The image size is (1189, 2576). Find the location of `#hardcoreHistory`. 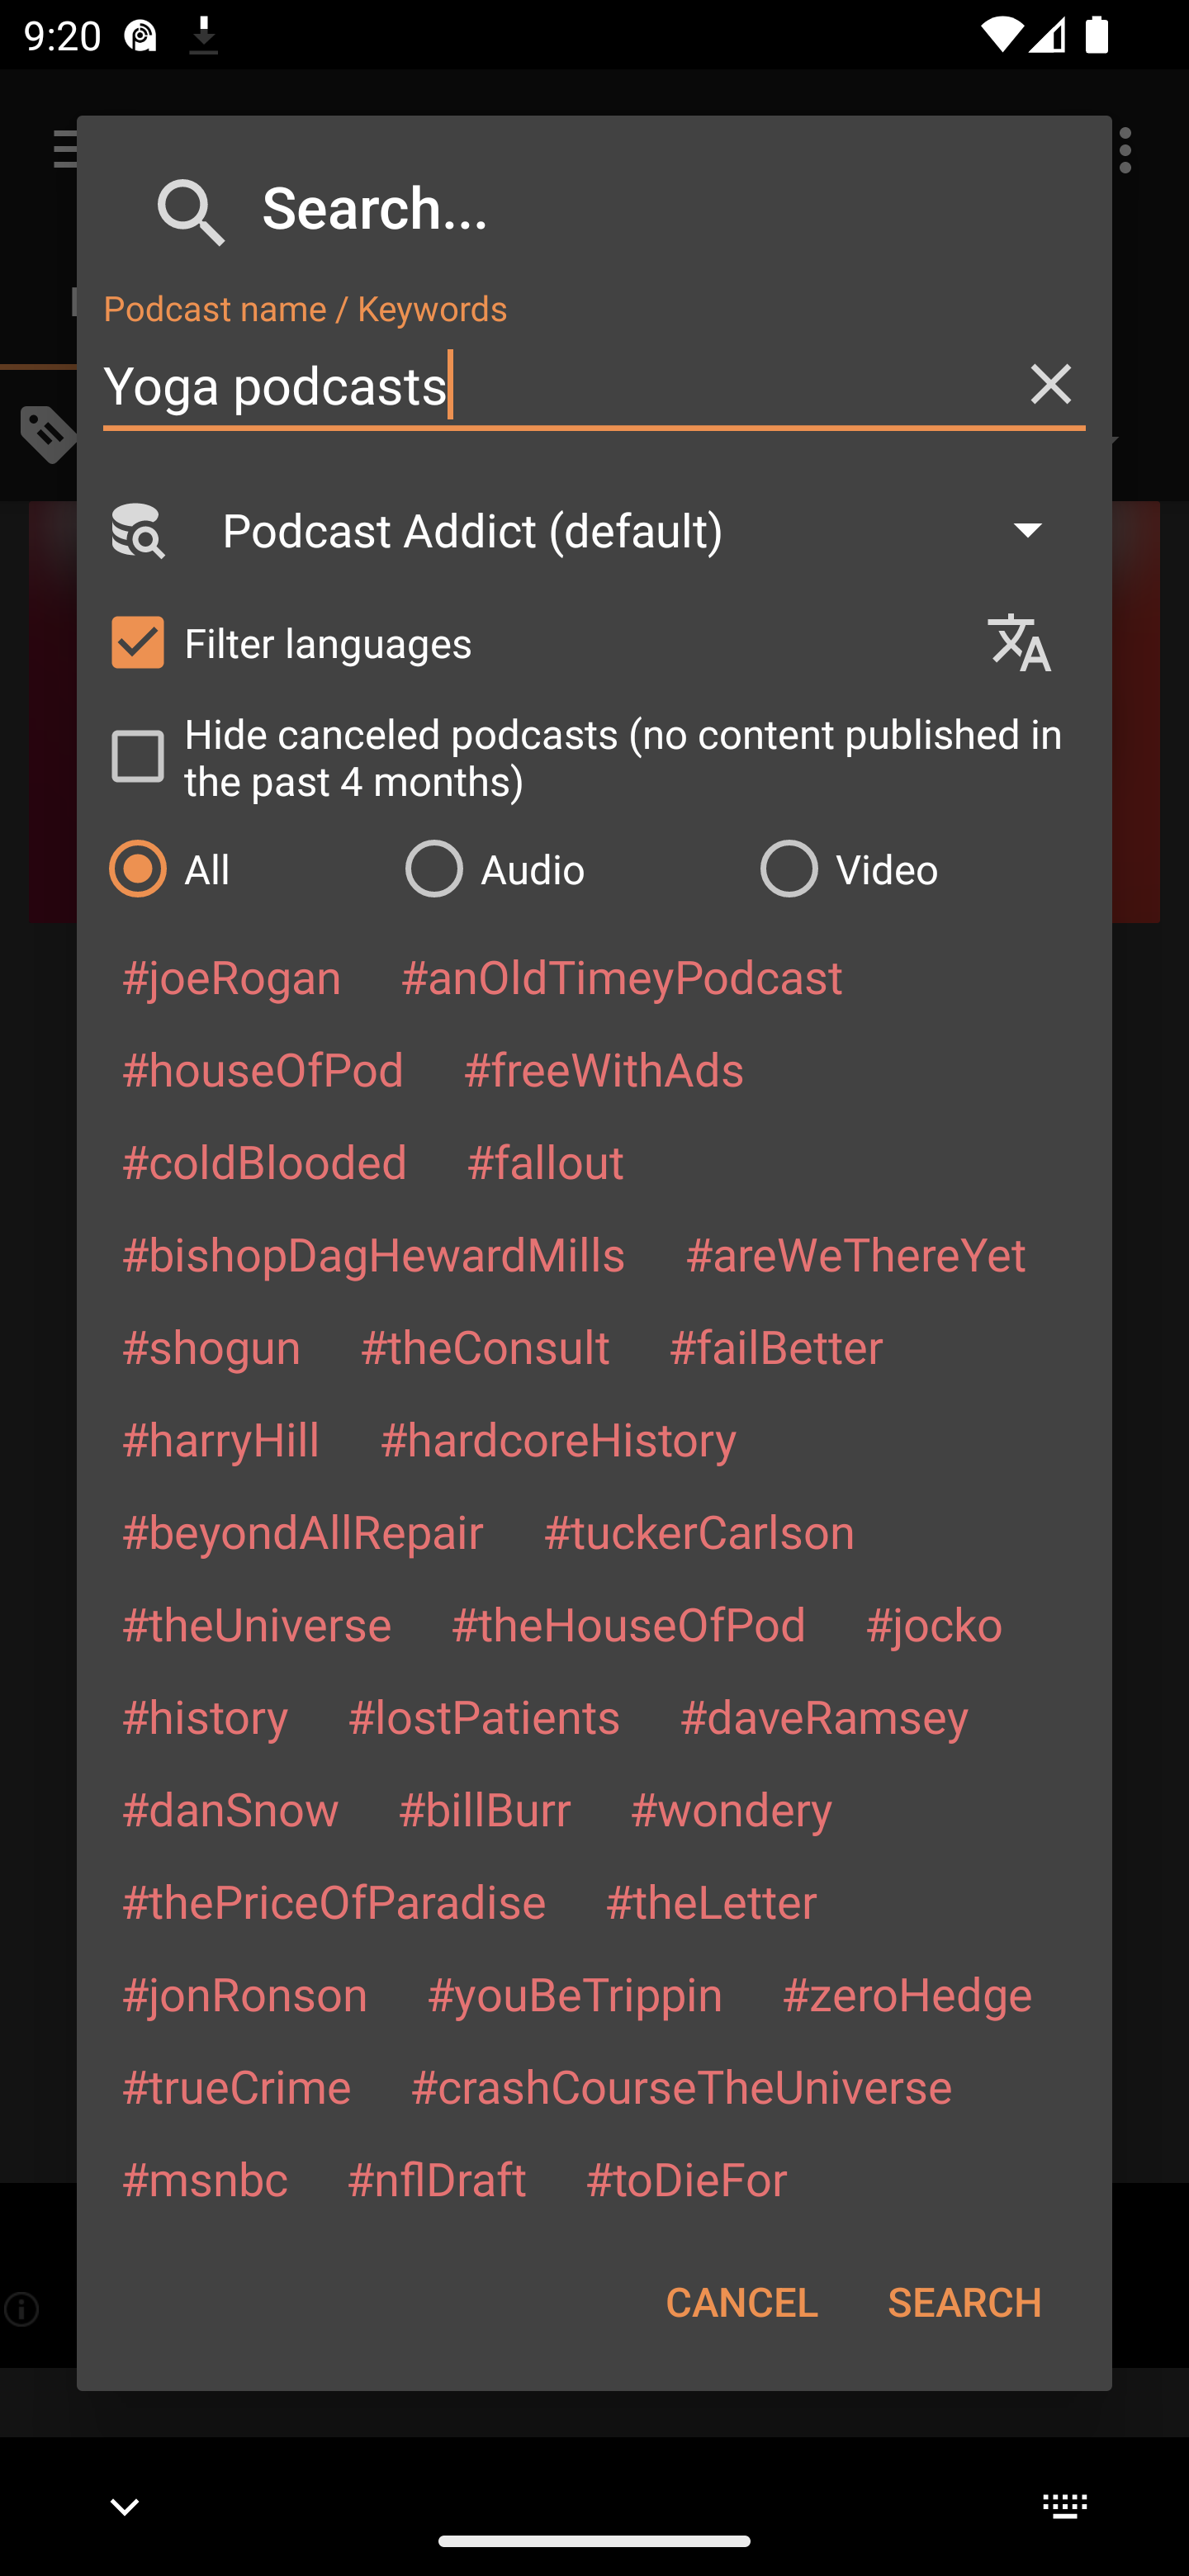

#hardcoreHistory is located at coordinates (558, 1438).